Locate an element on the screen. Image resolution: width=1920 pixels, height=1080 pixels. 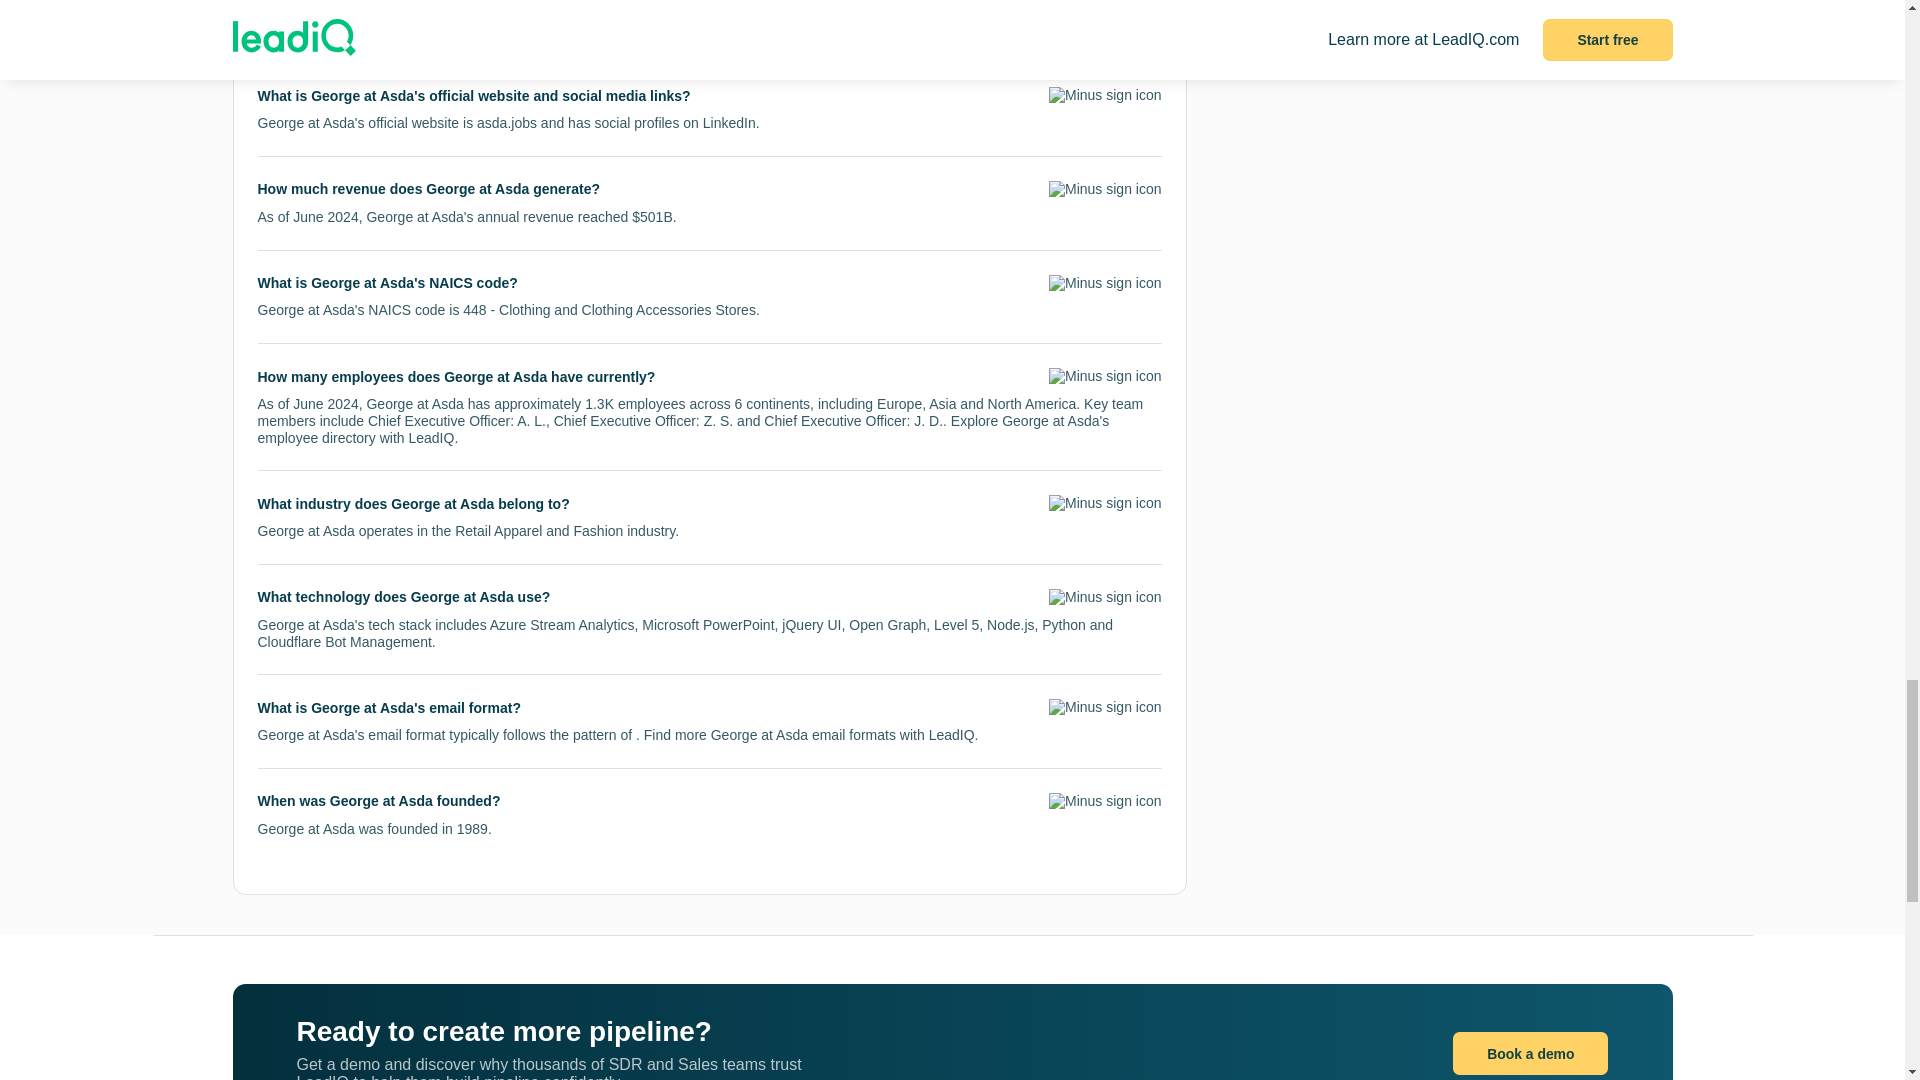
LinkedIn is located at coordinates (729, 122).